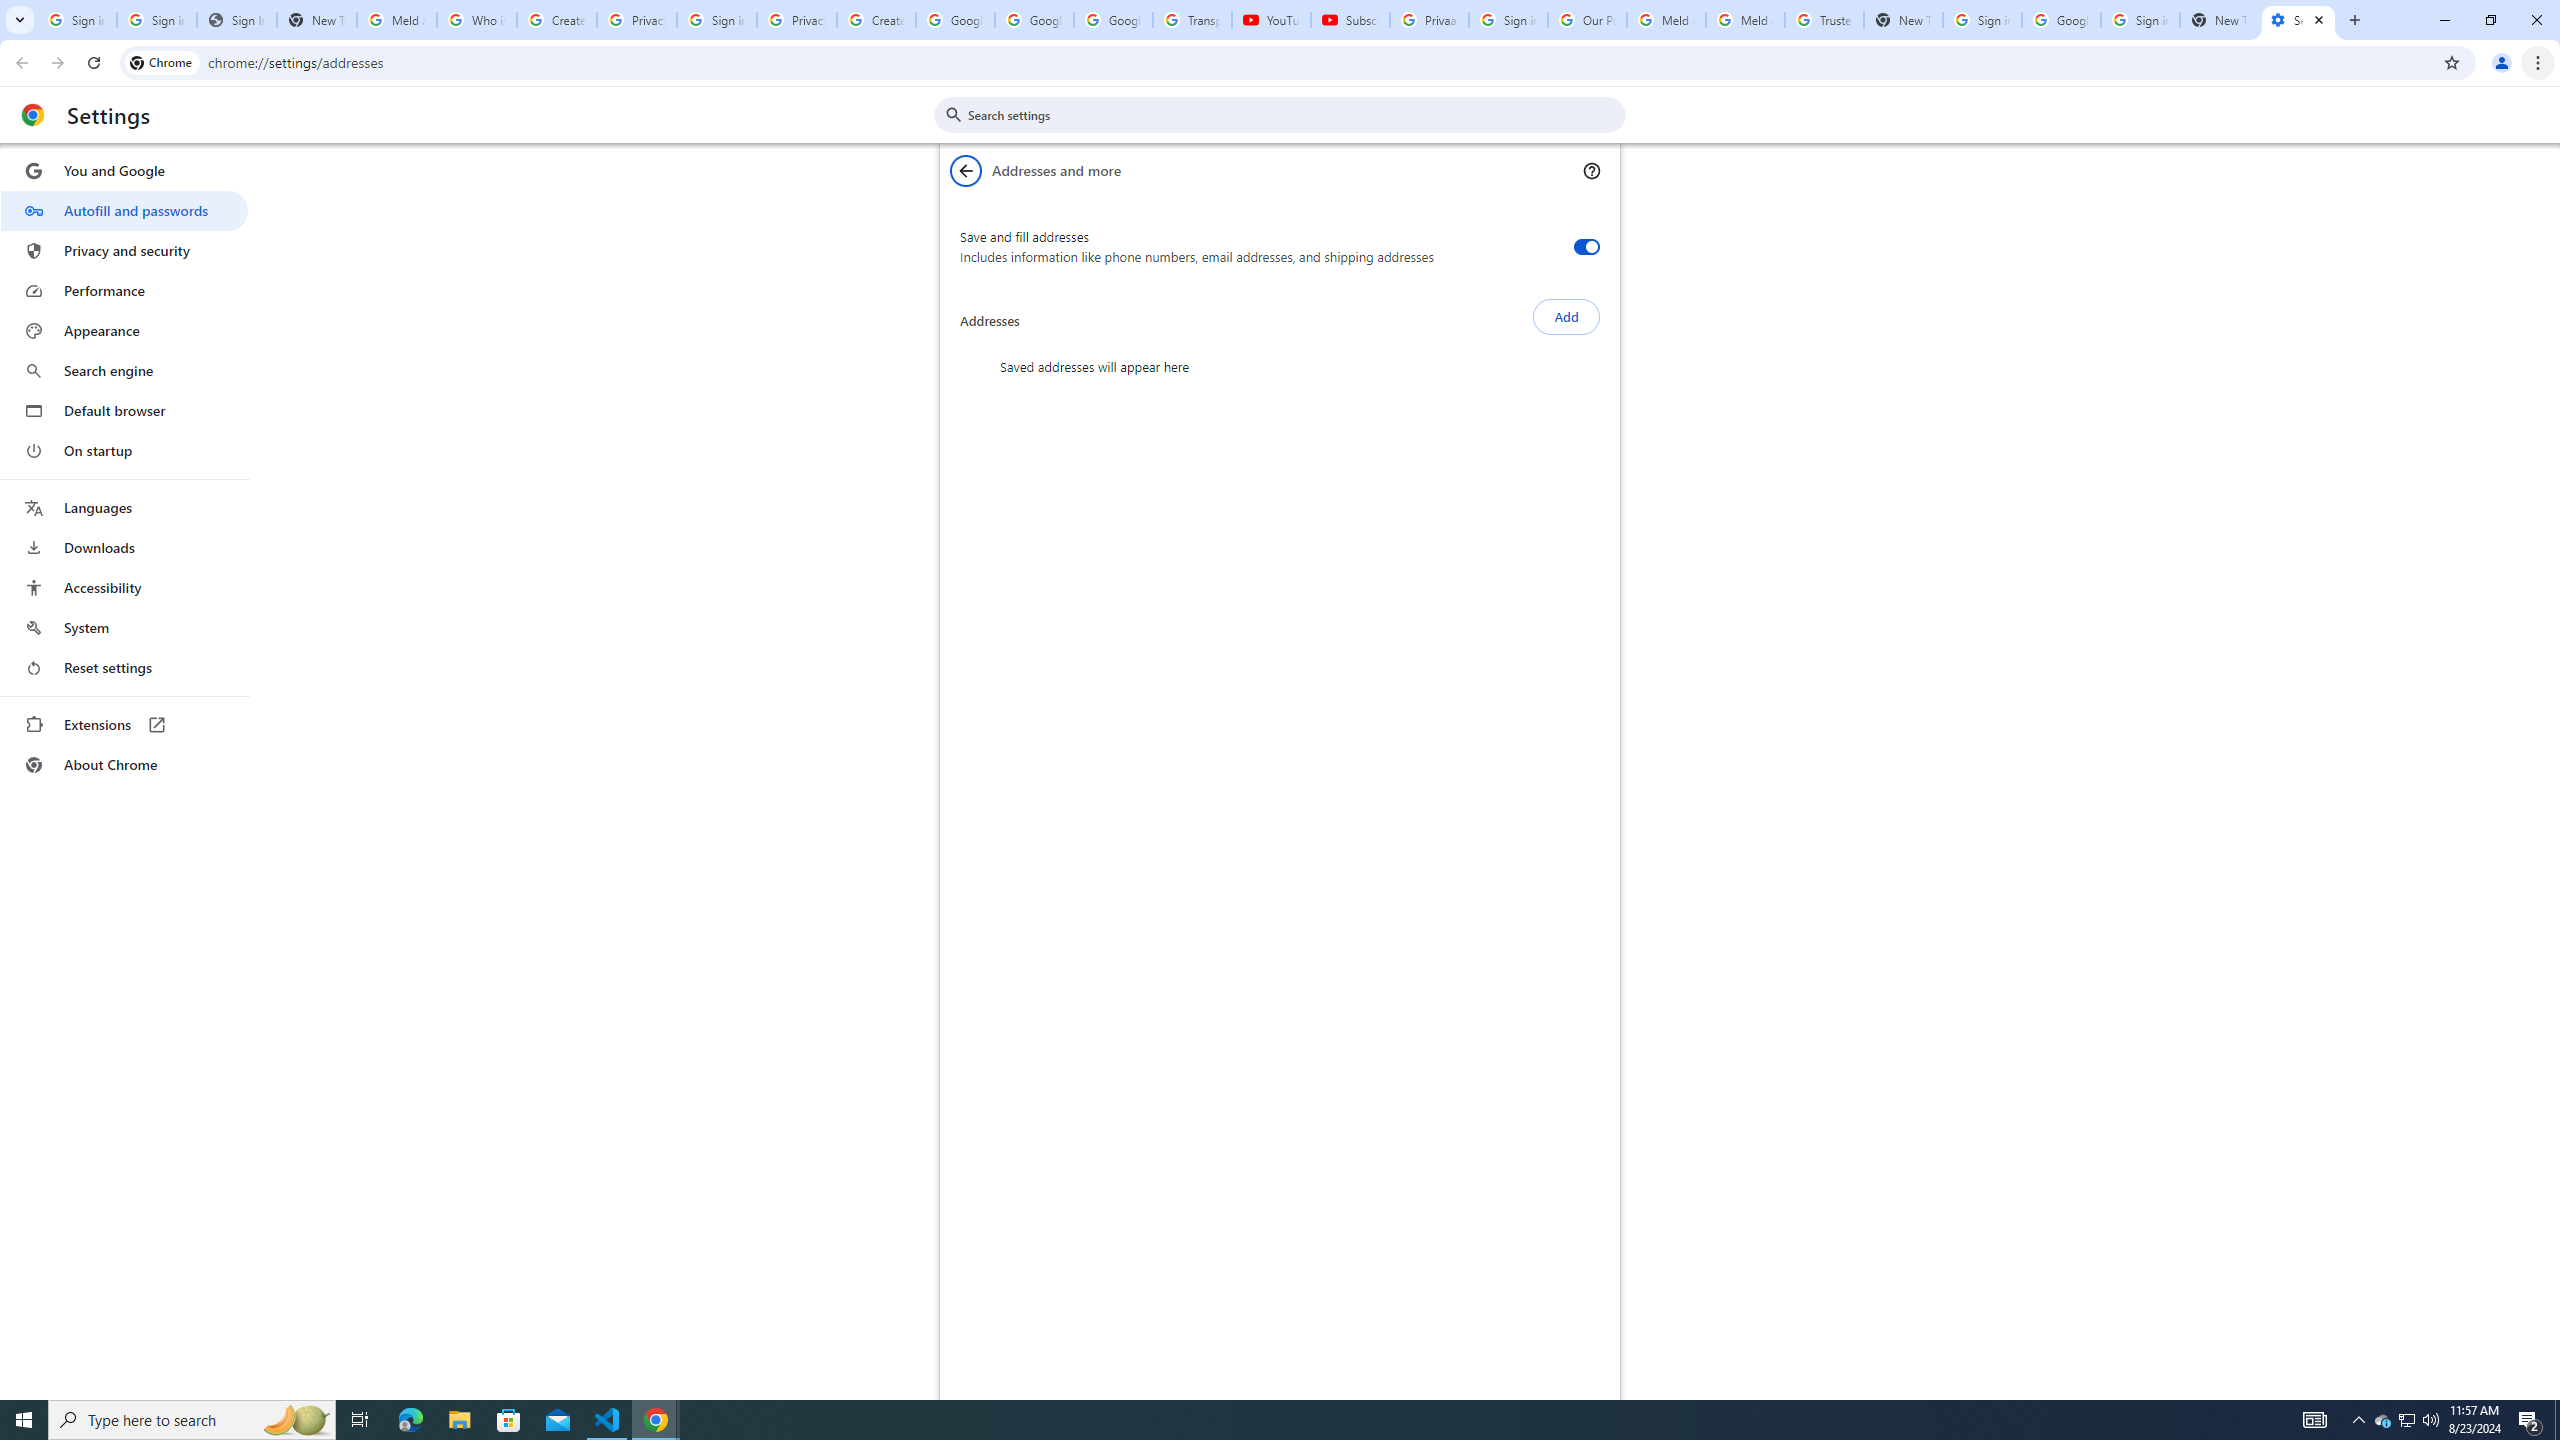 The height and width of the screenshot is (1440, 2560). I want to click on Trusted Information and Content - Google Safety Center, so click(1824, 20).